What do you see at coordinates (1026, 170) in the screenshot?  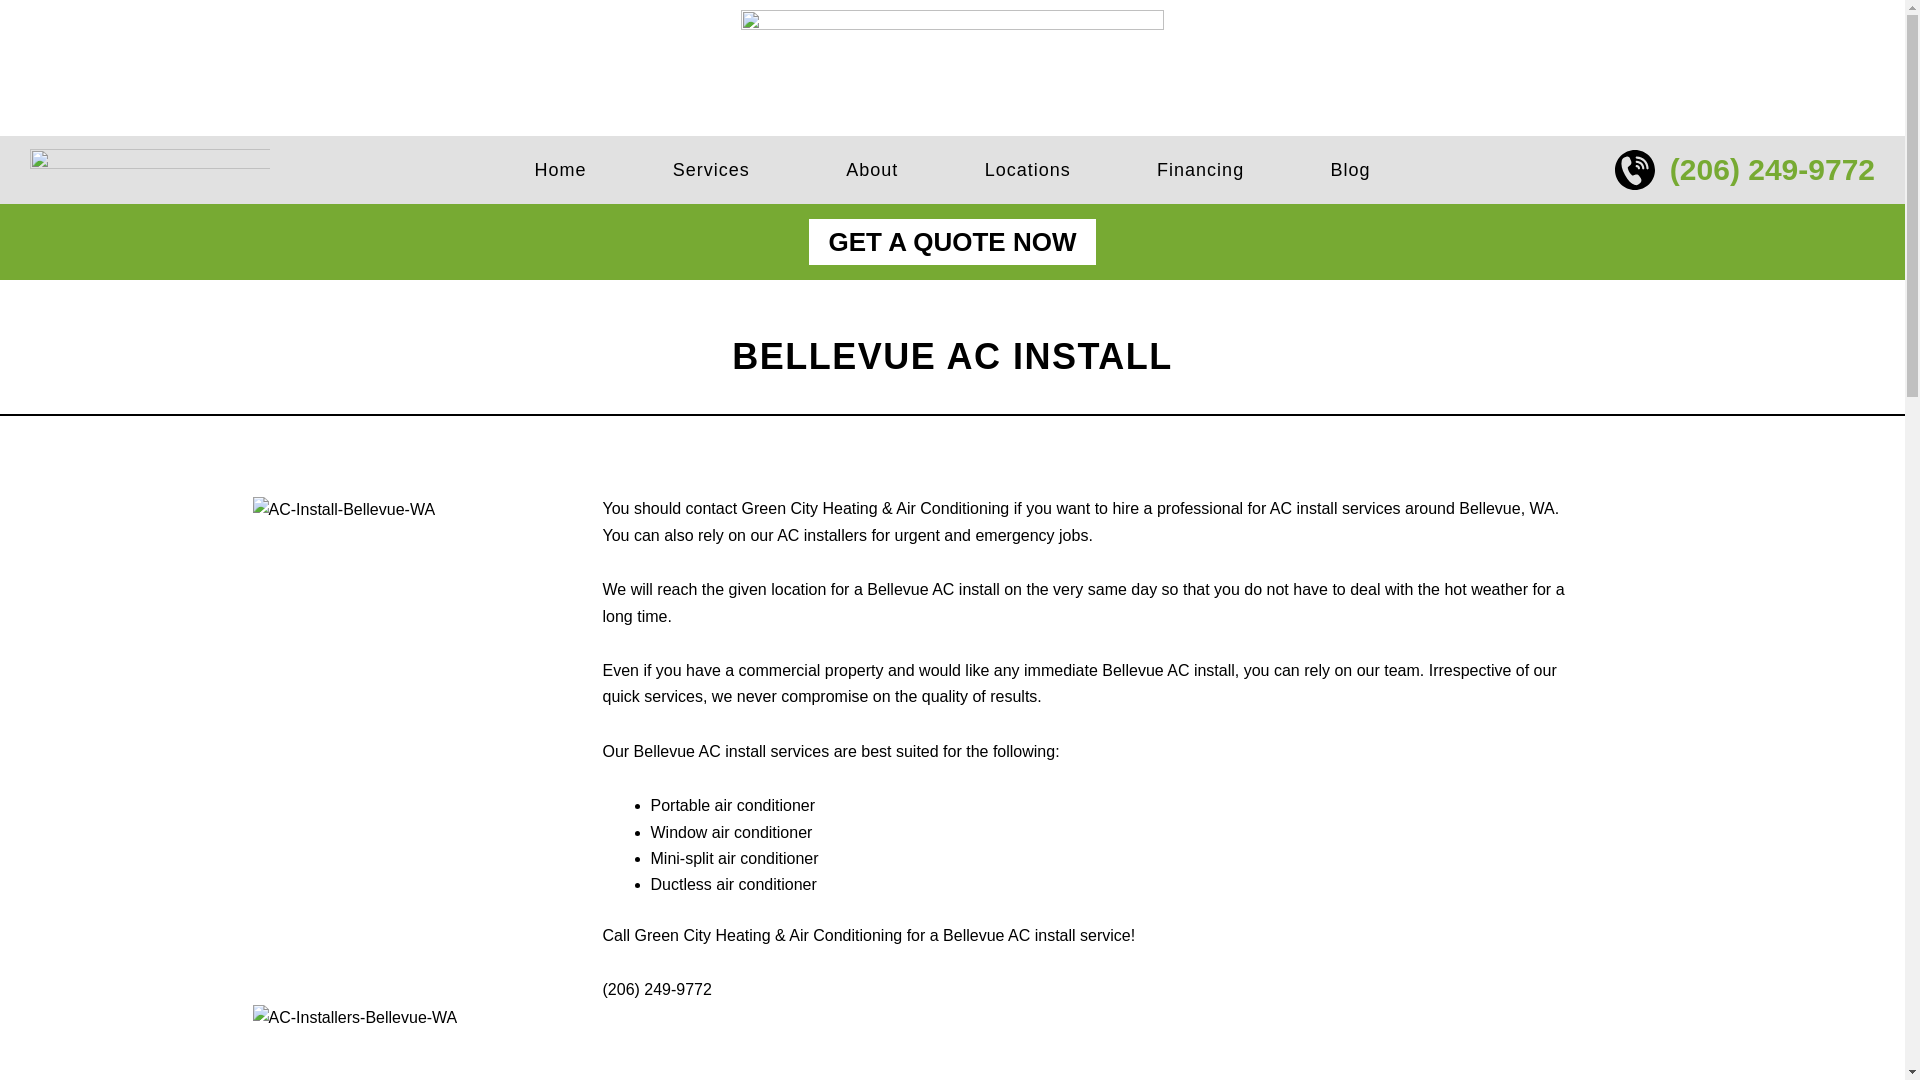 I see `Locations` at bounding box center [1026, 170].